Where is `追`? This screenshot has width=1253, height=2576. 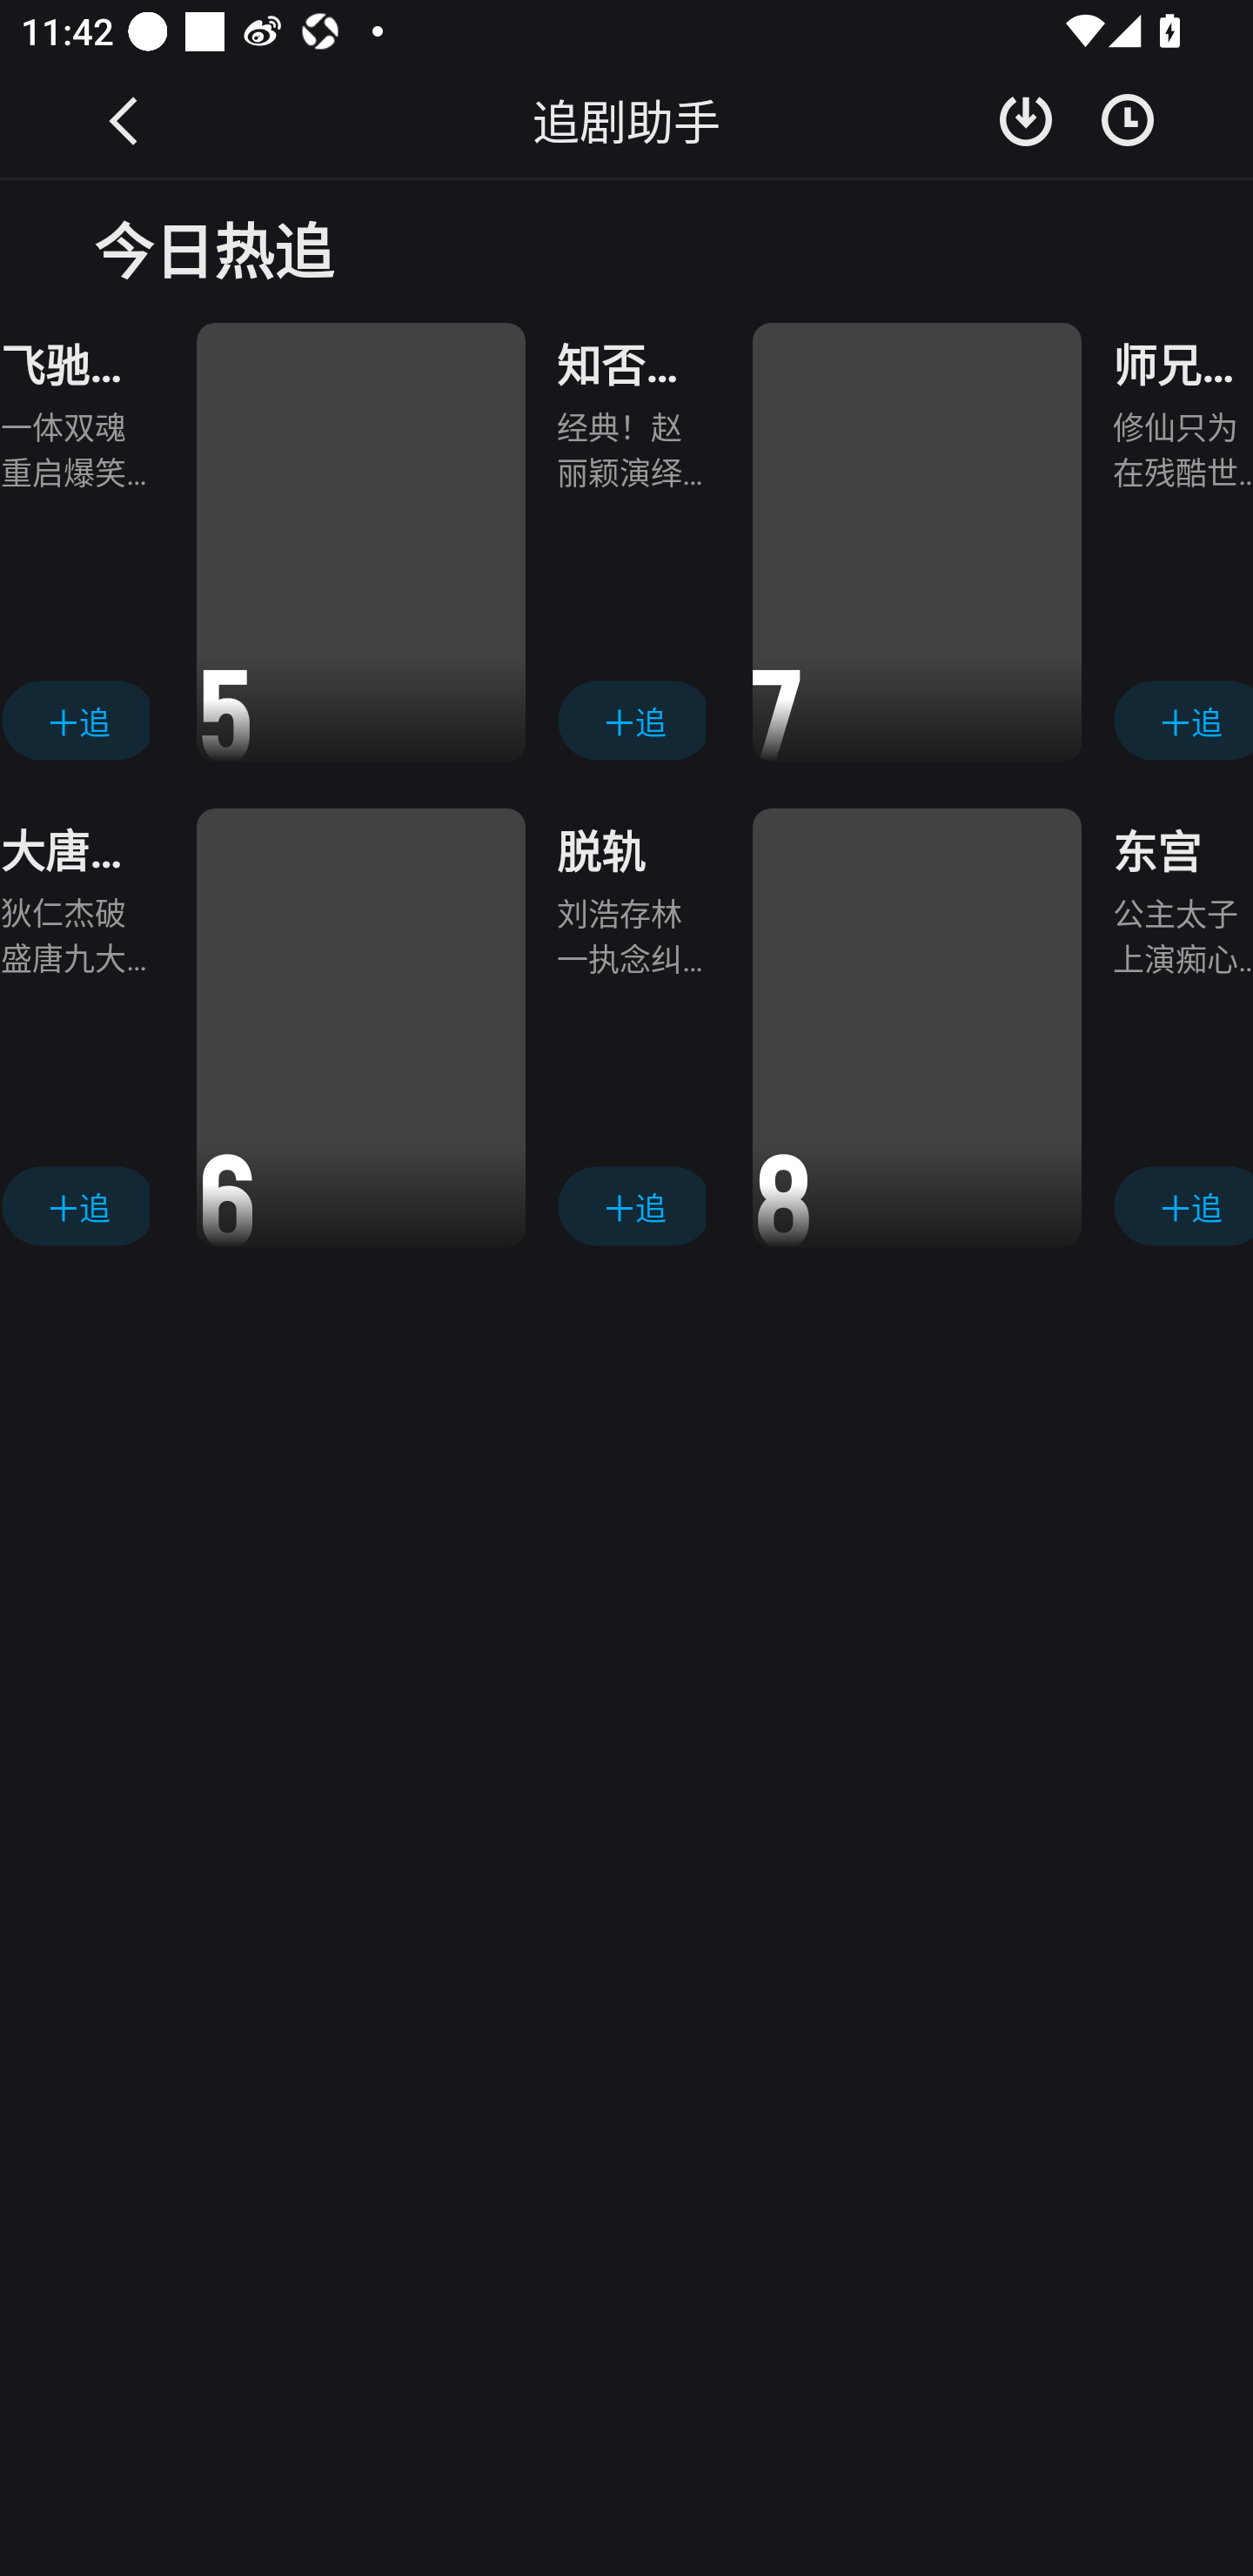
追 is located at coordinates (75, 721).